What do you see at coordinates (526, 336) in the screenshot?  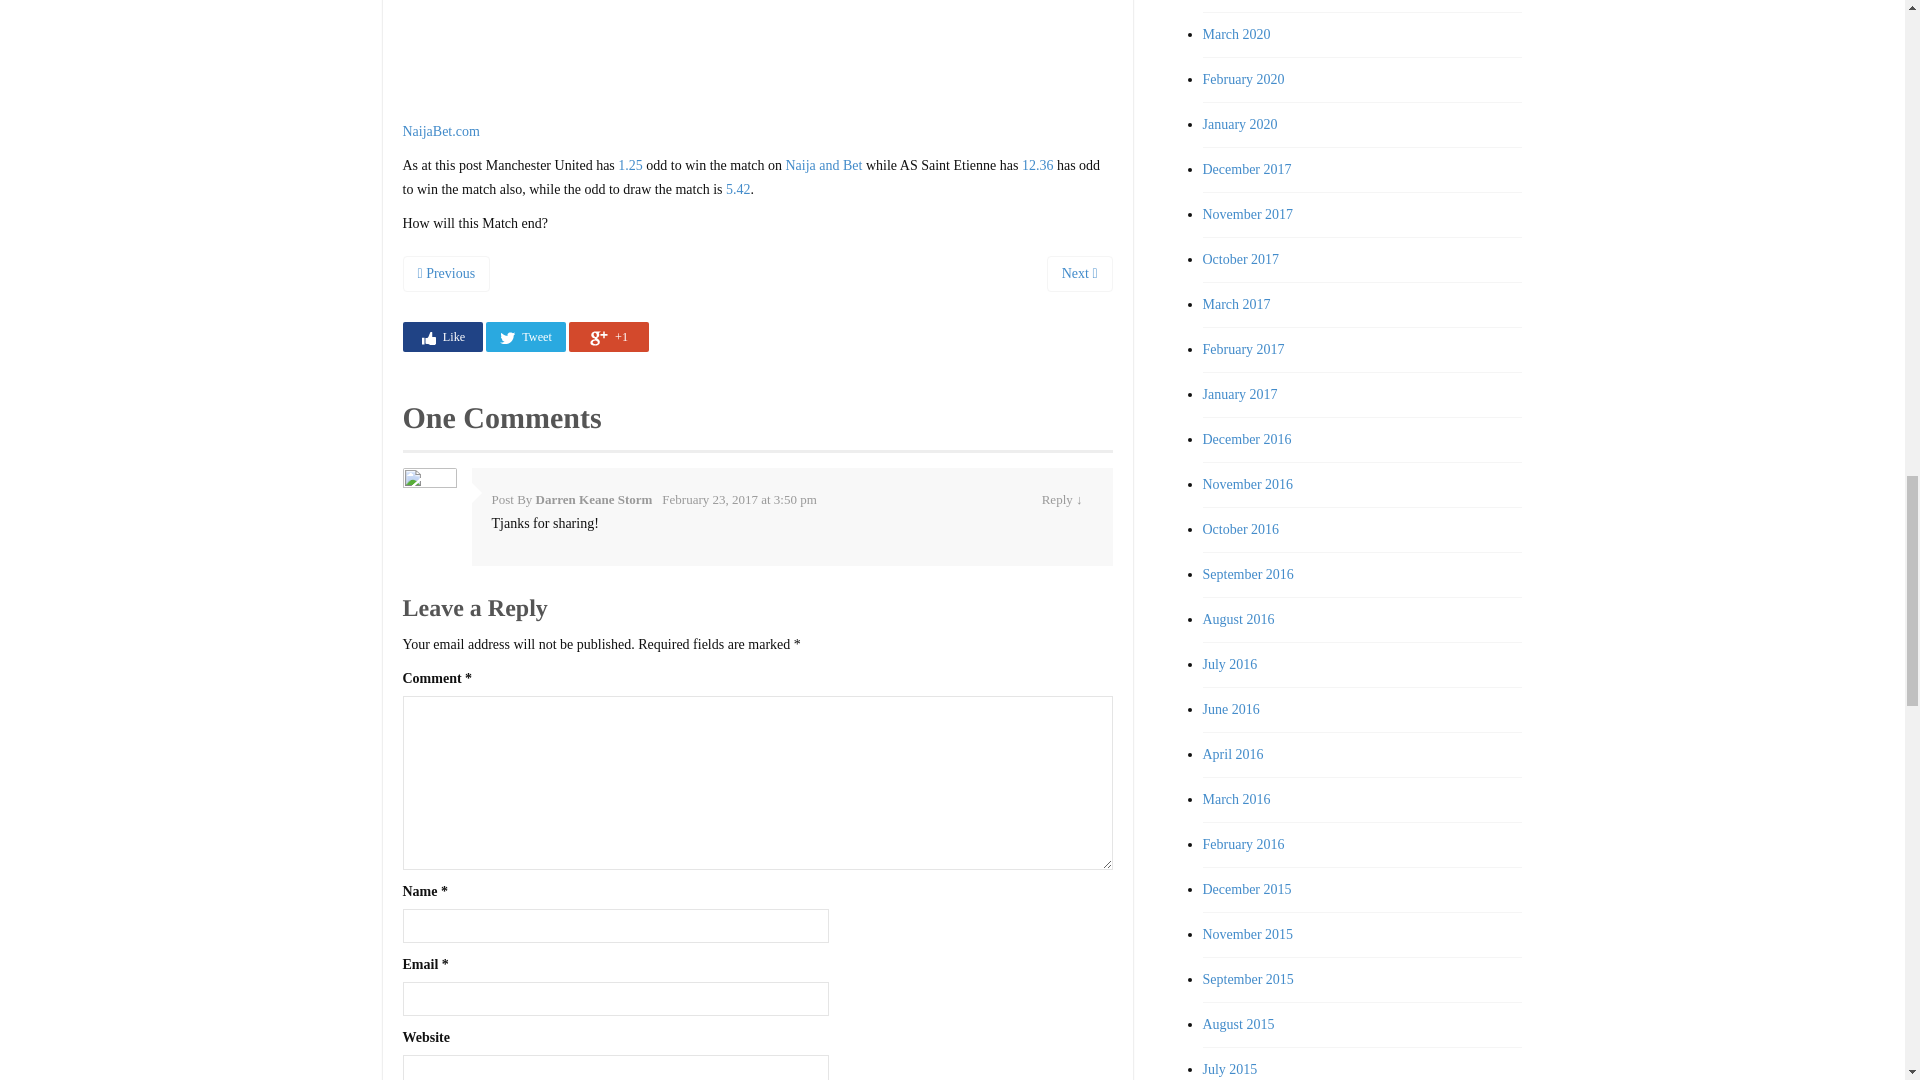 I see `Tweet` at bounding box center [526, 336].